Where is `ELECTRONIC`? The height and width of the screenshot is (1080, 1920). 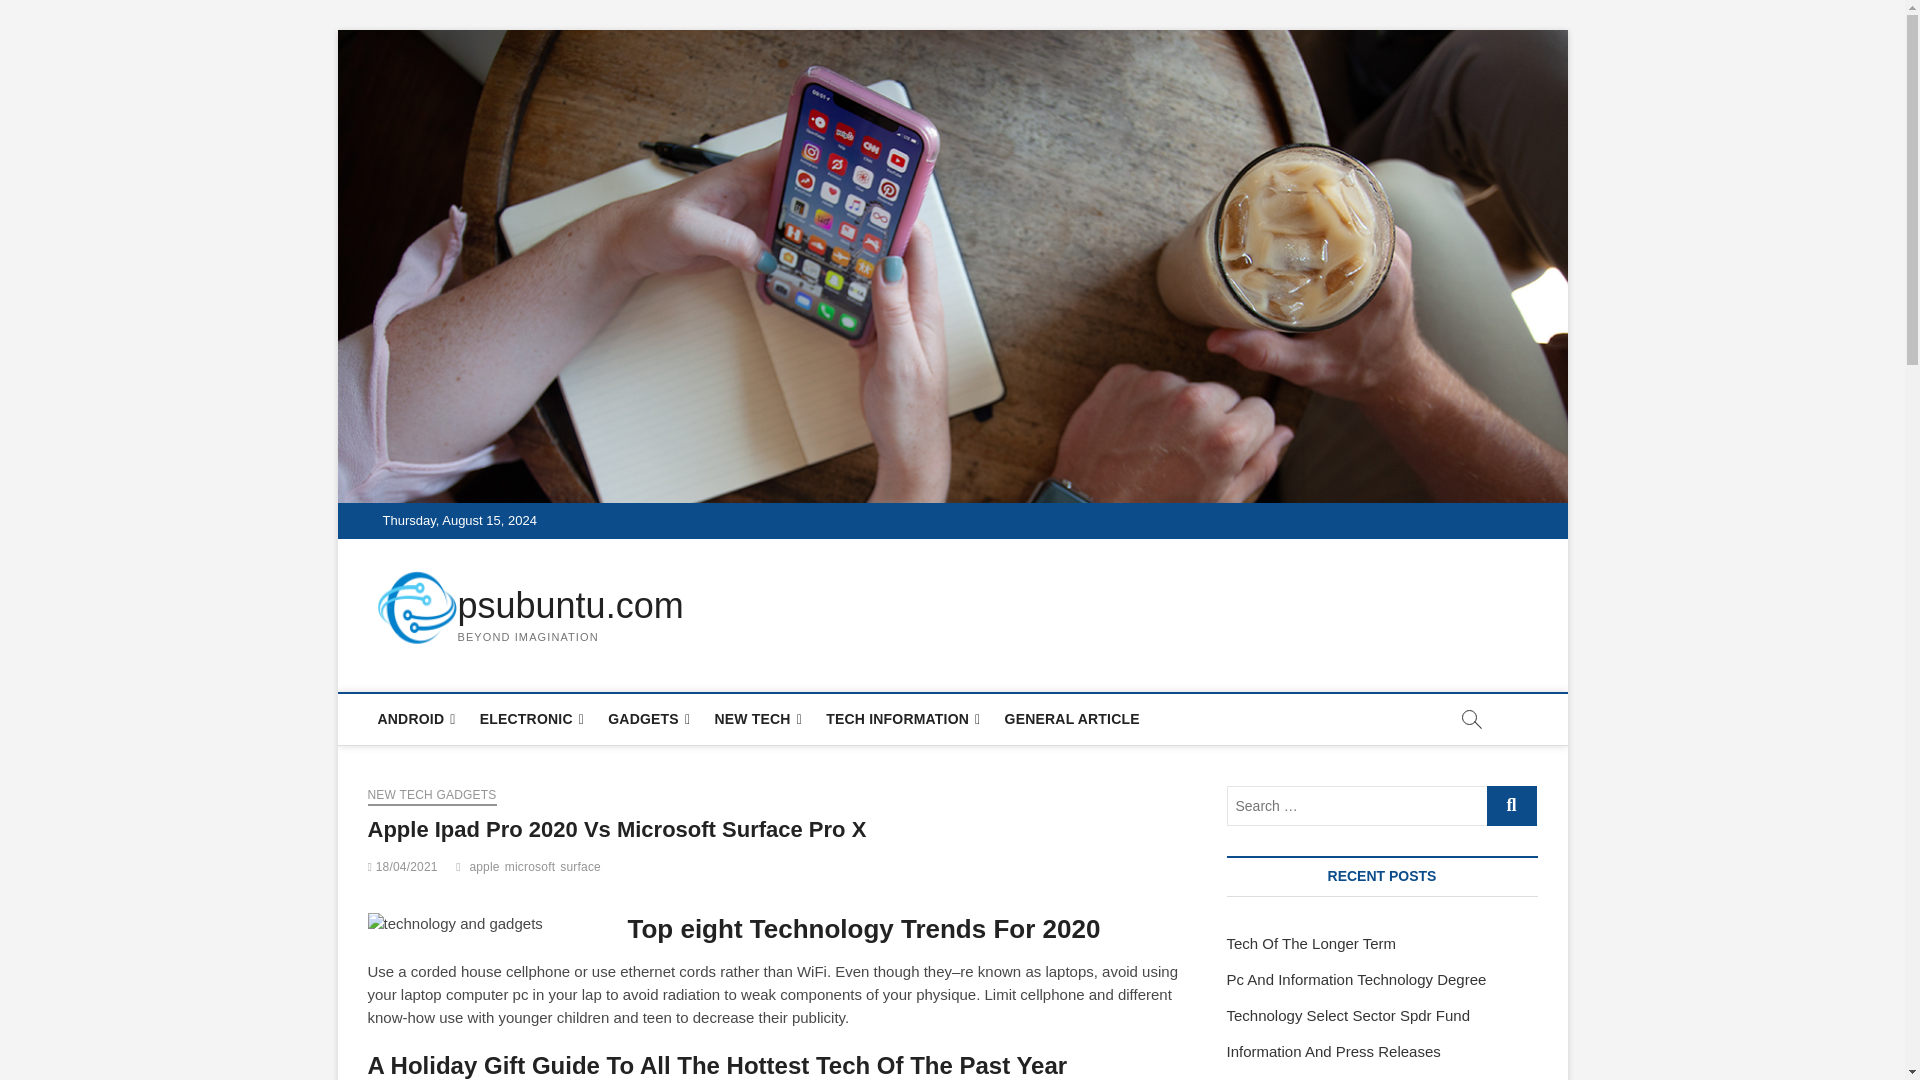 ELECTRONIC is located at coordinates (532, 720).